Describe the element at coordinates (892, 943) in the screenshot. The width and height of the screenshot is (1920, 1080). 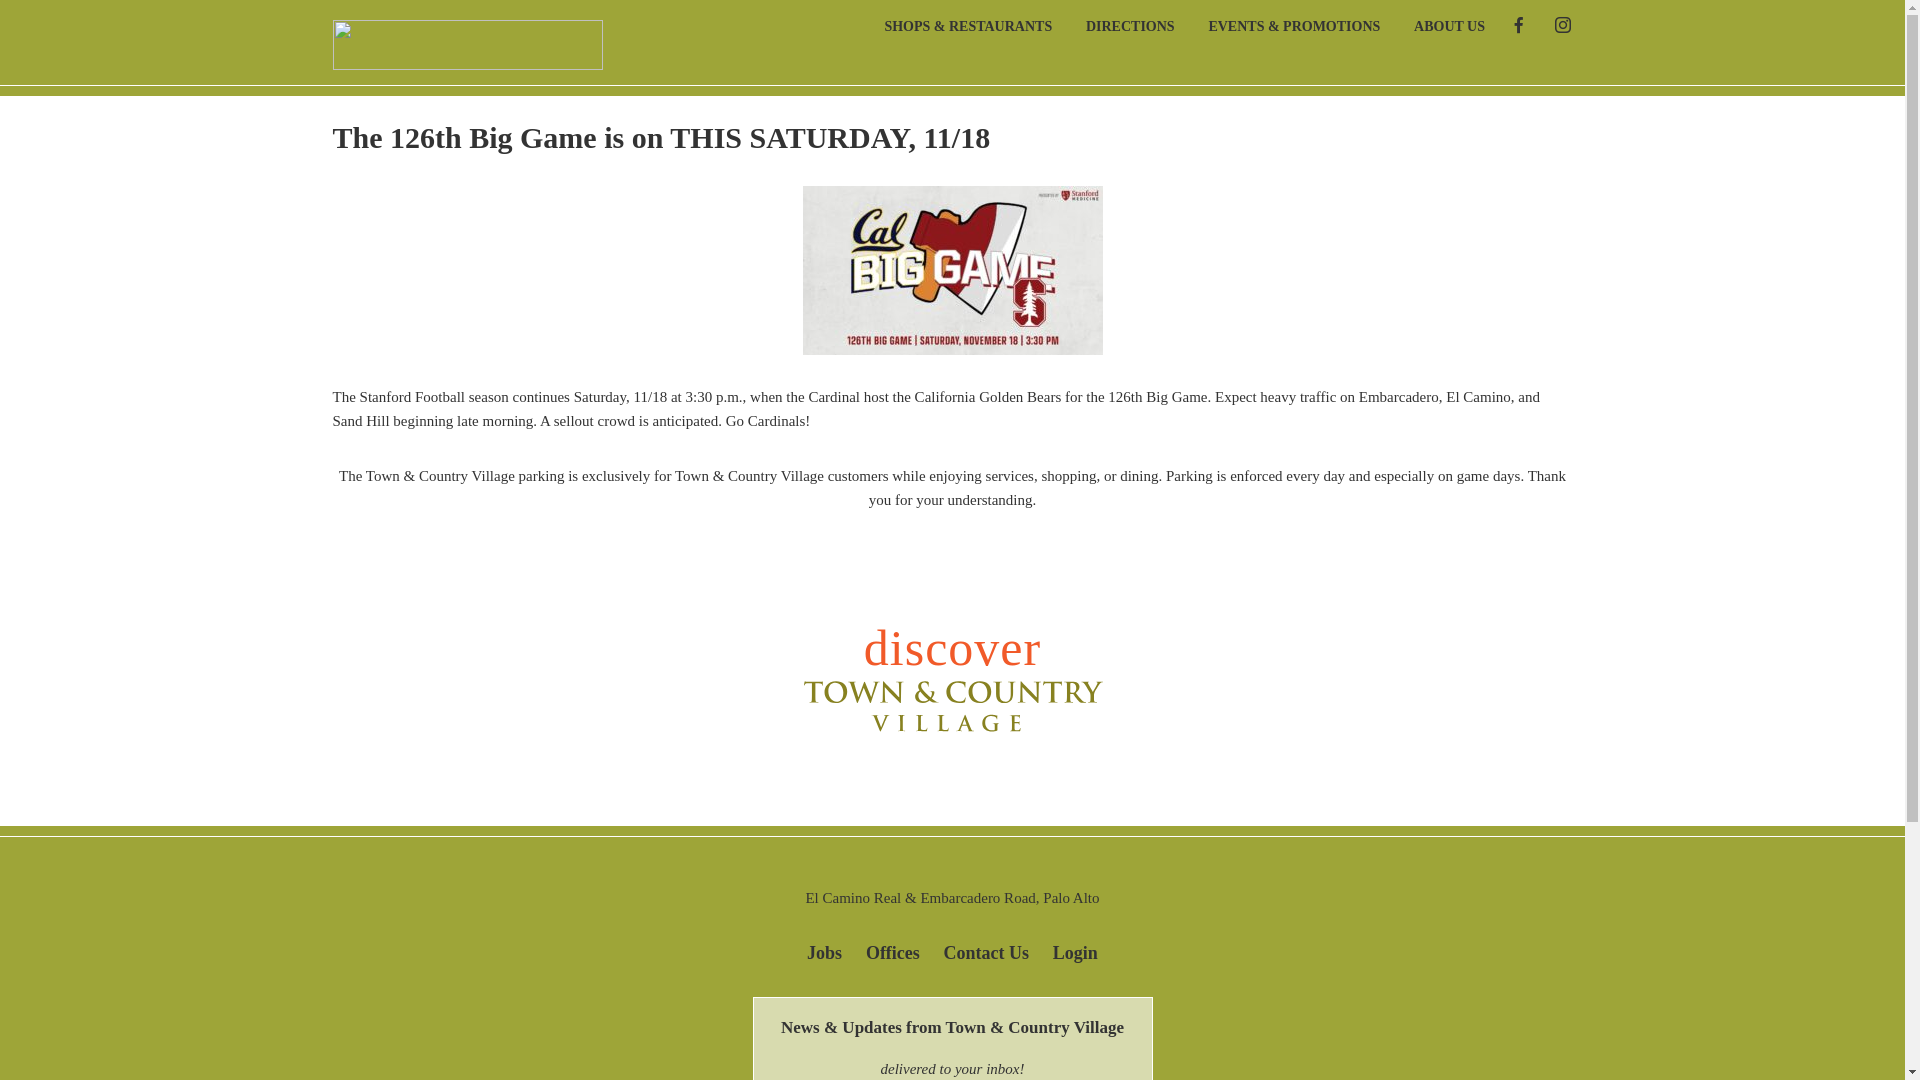
I see `Offices` at that location.